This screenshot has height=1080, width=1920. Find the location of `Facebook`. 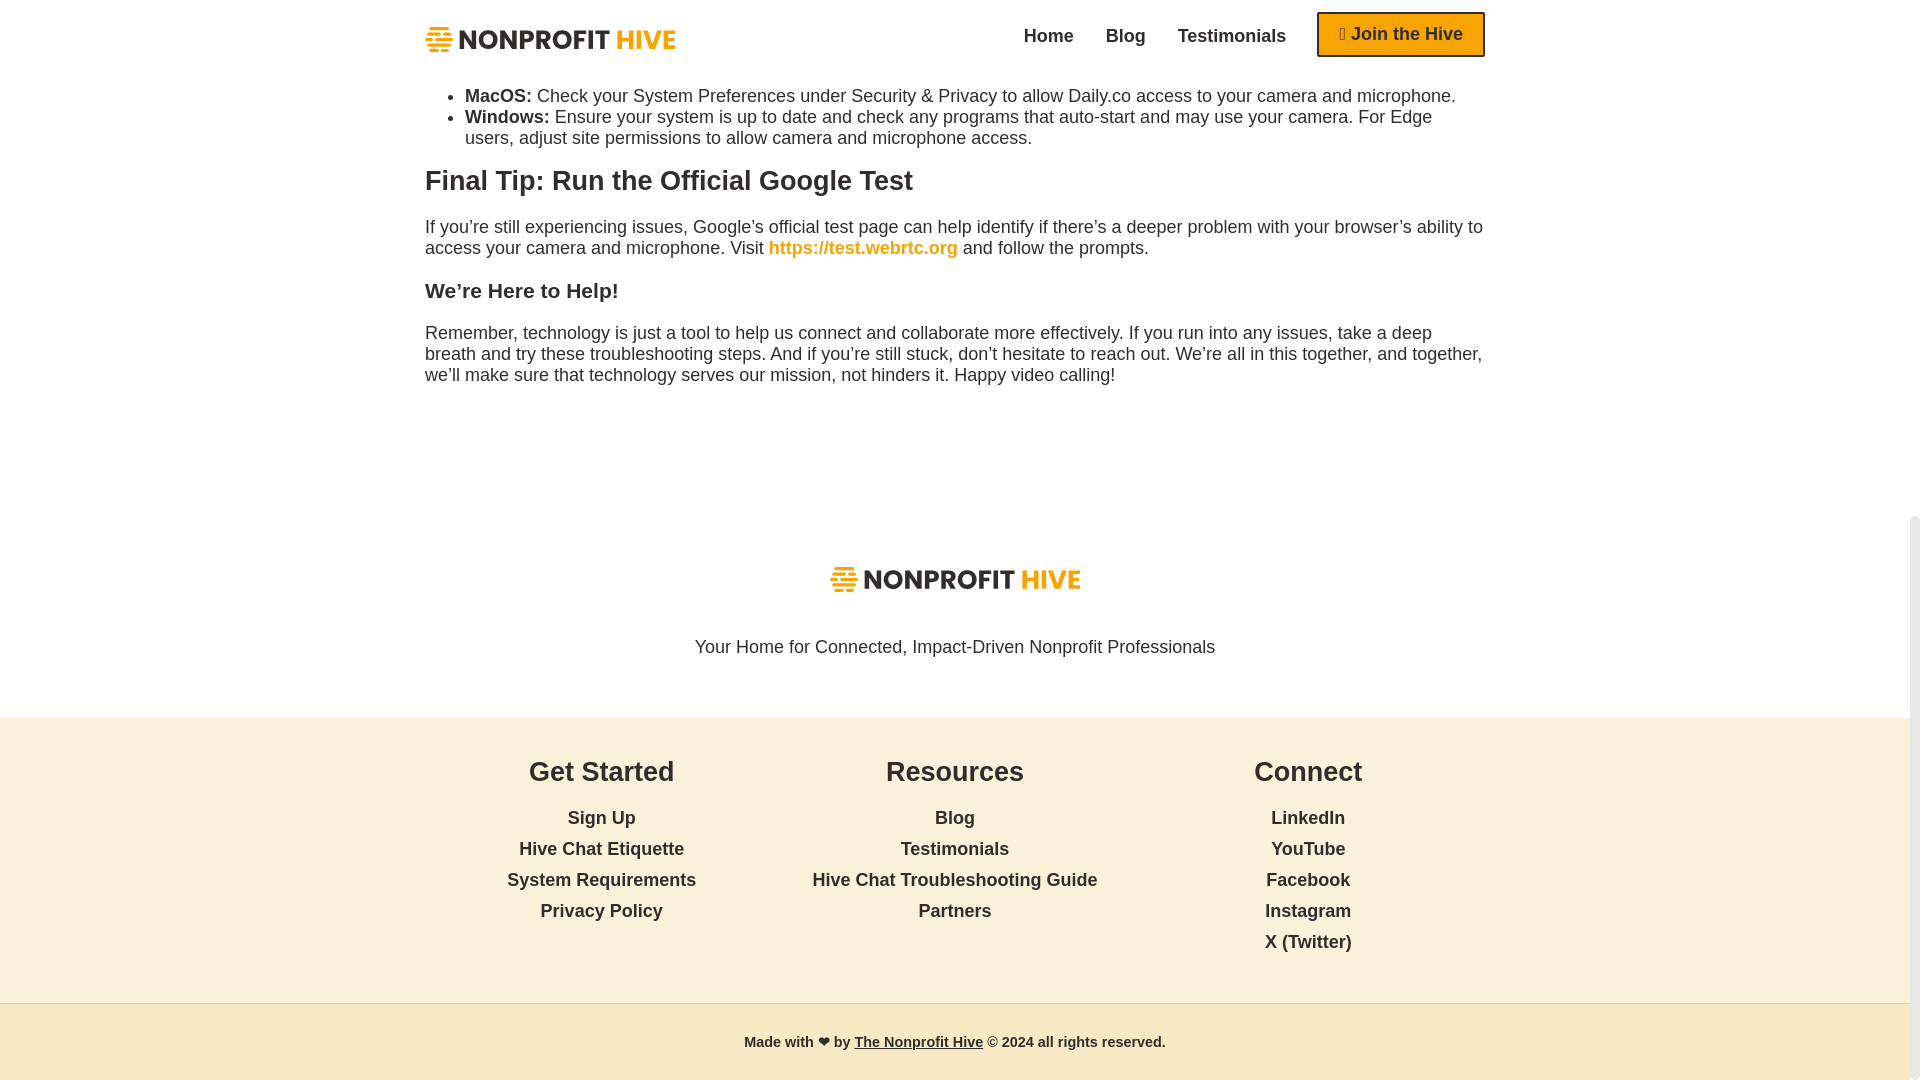

Facebook is located at coordinates (1307, 880).